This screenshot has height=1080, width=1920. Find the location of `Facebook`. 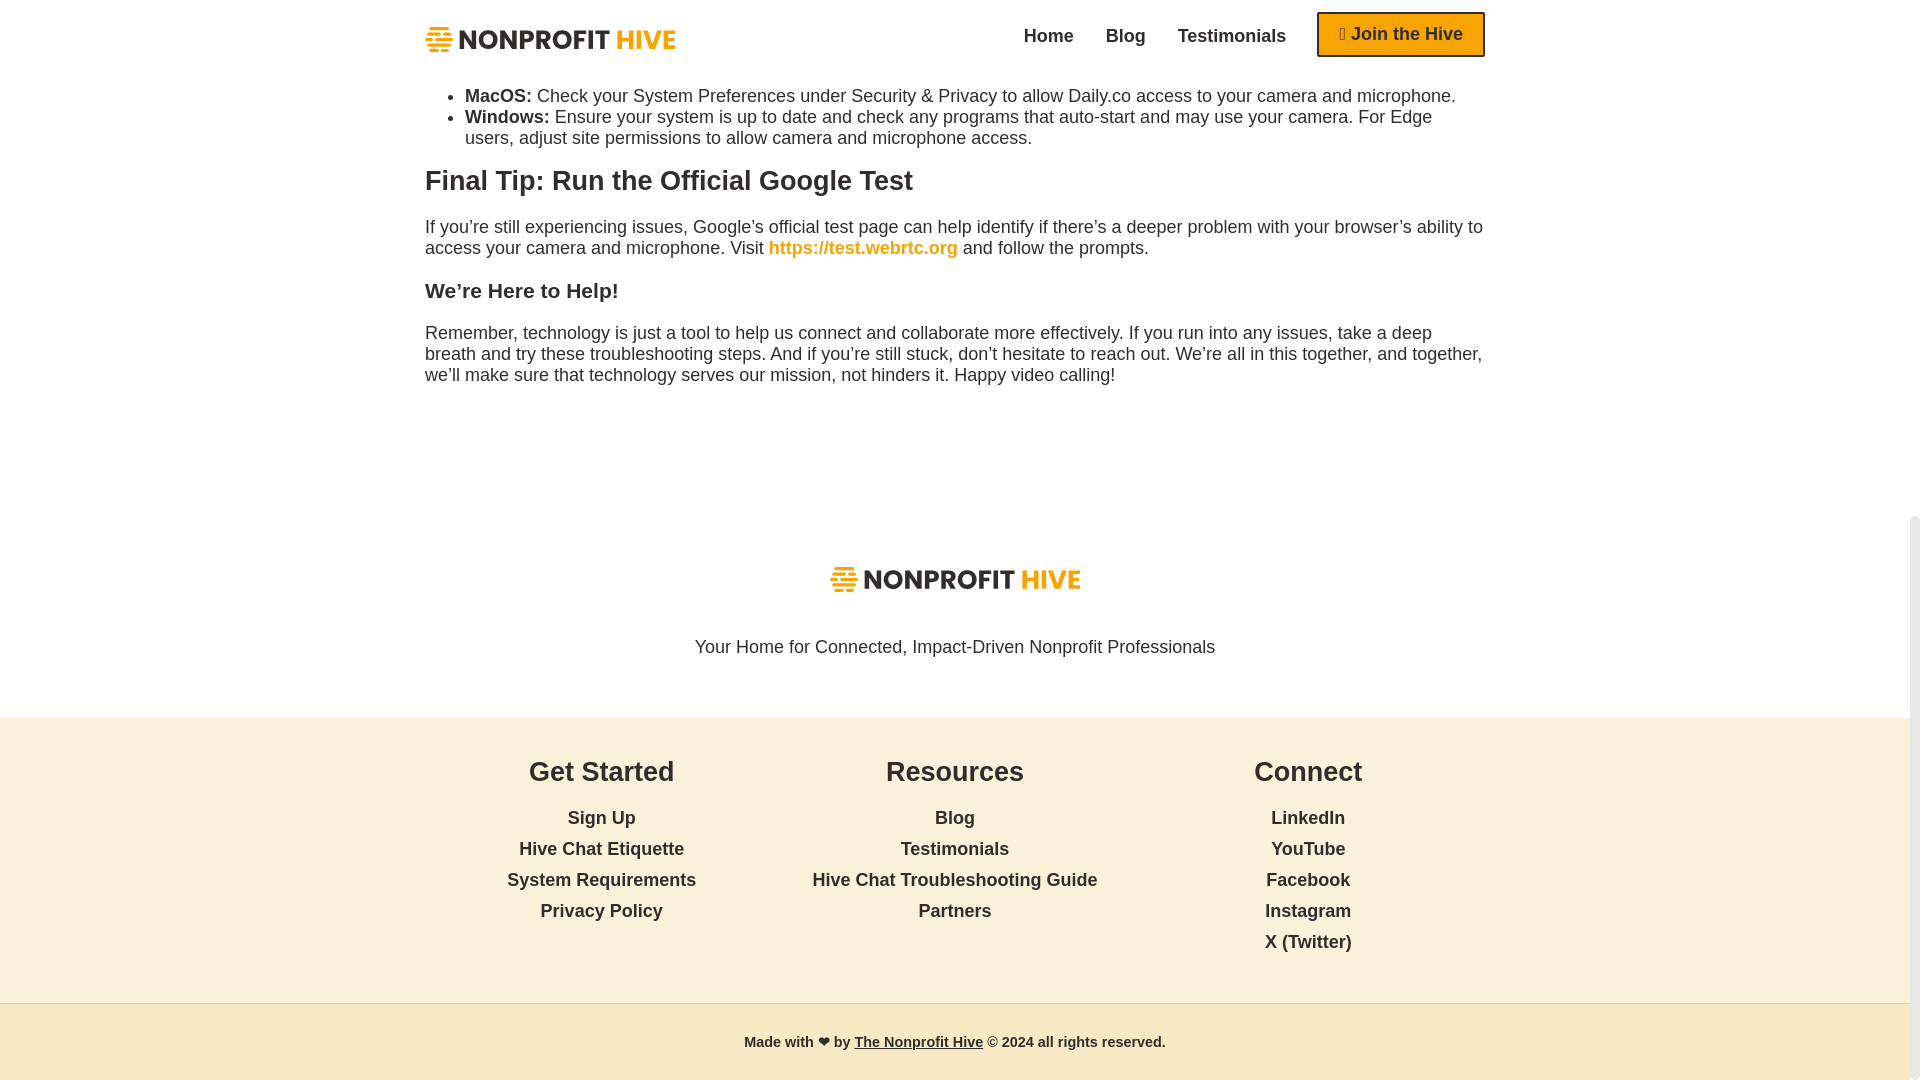

Facebook is located at coordinates (1307, 880).